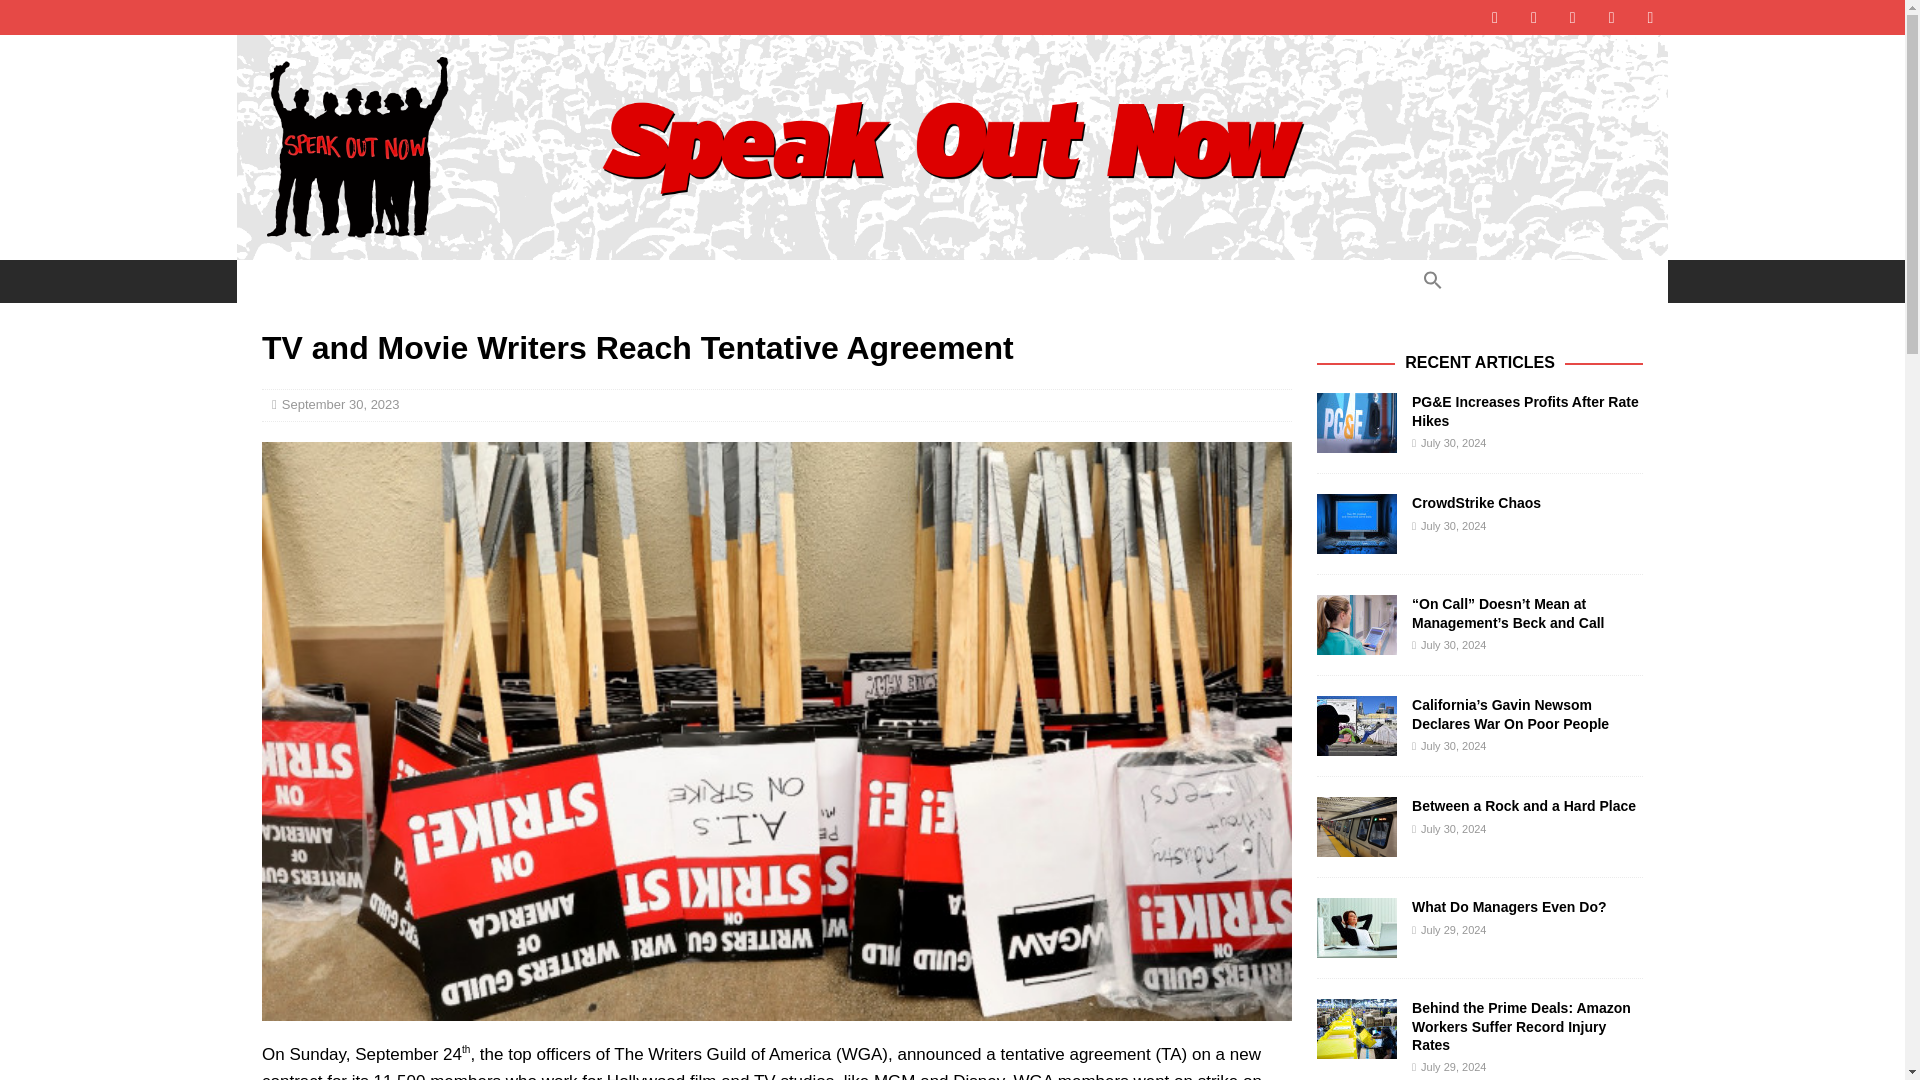 Image resolution: width=1920 pixels, height=1080 pixels. I want to click on WORKPLACE NEWSLETTERS, so click(938, 281).